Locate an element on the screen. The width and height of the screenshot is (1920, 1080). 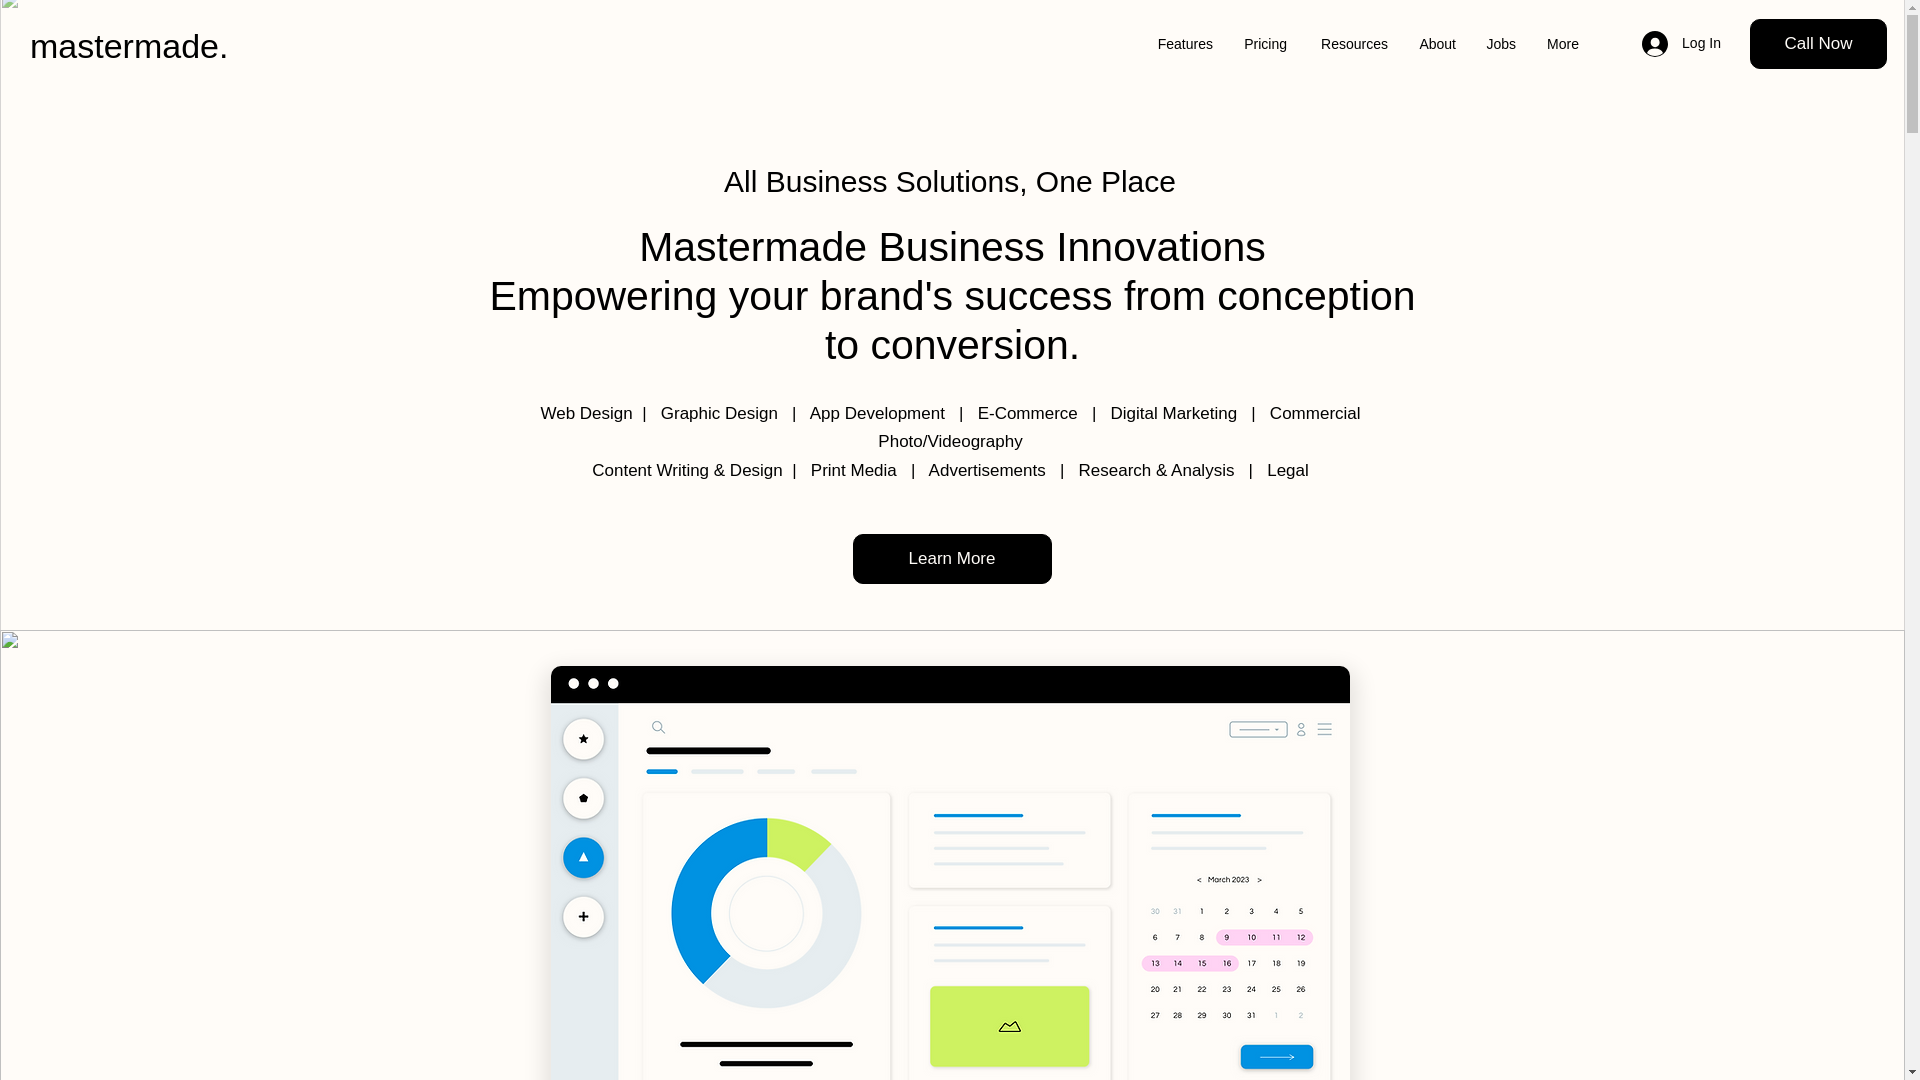
mastermade is located at coordinates (124, 46).